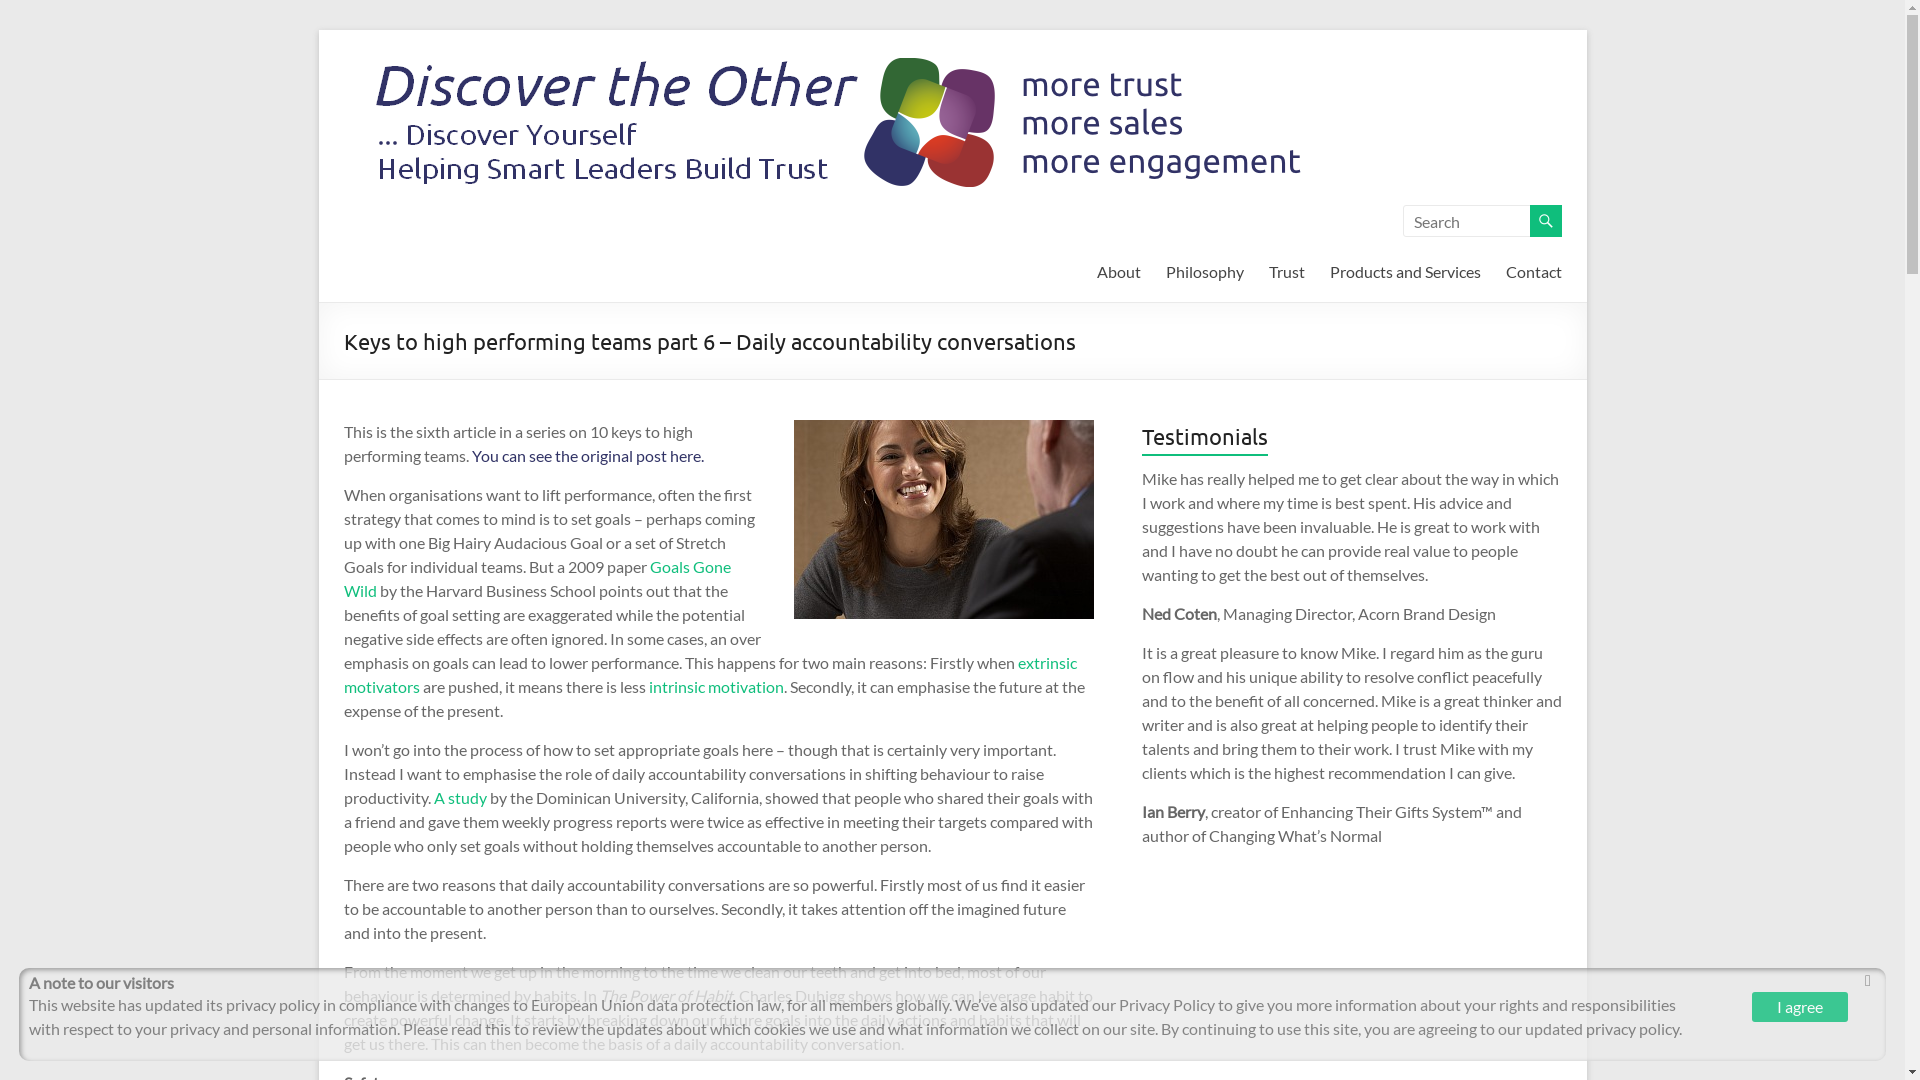 The height and width of the screenshot is (1080, 1920). What do you see at coordinates (538, 578) in the screenshot?
I see `Goals Gone Wild` at bounding box center [538, 578].